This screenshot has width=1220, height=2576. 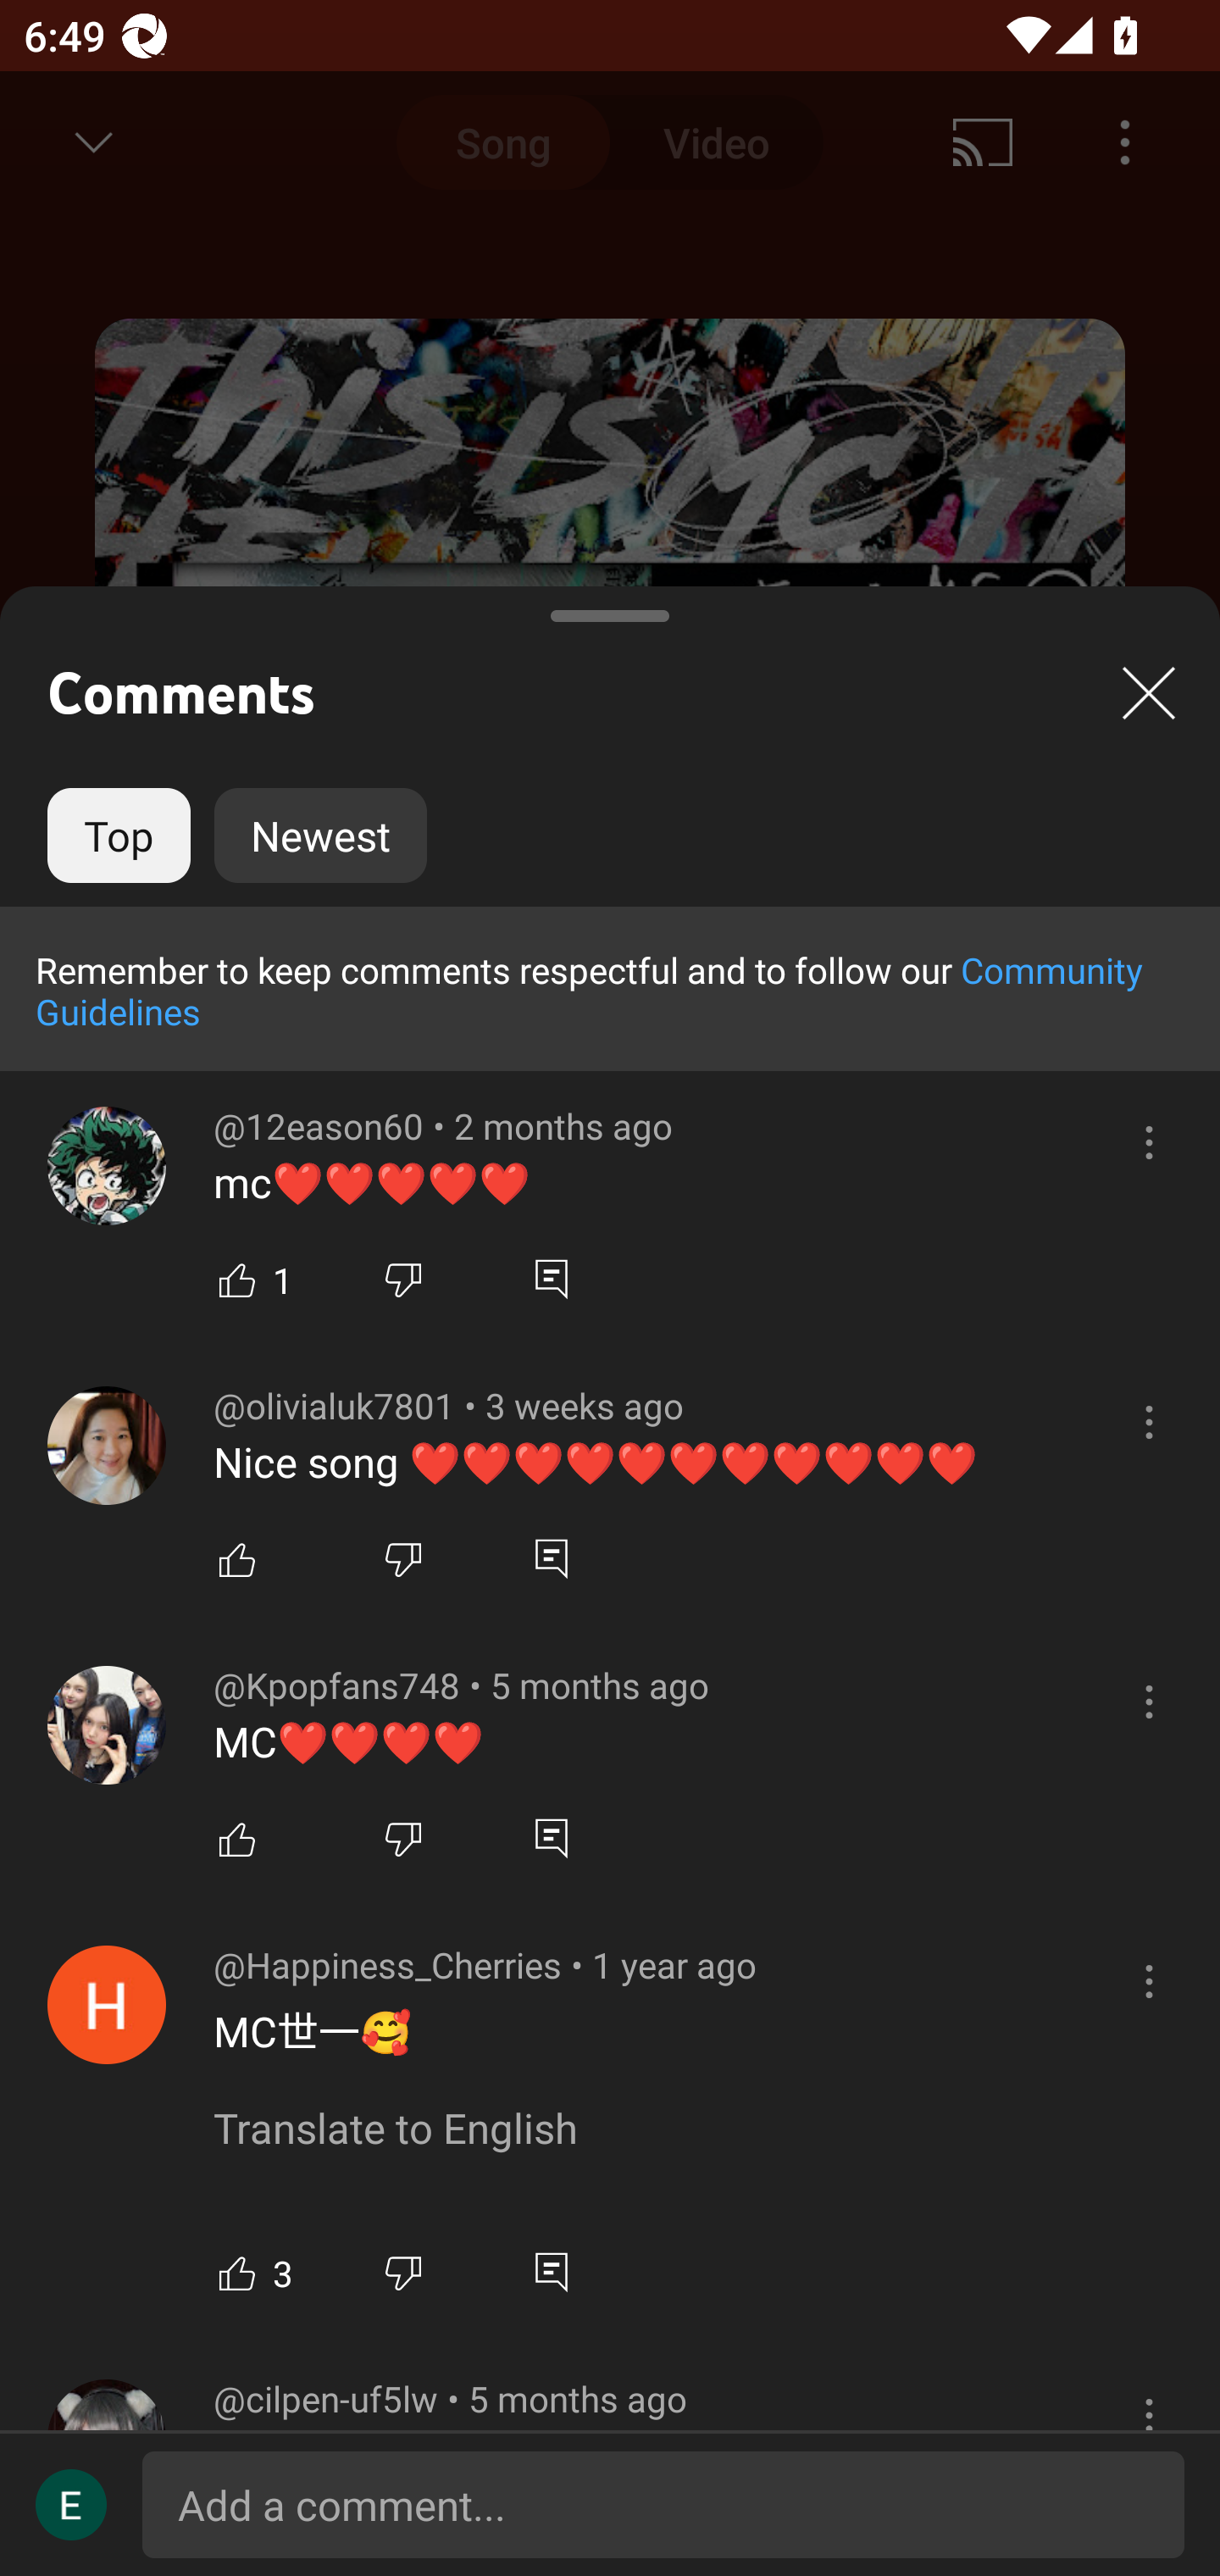 What do you see at coordinates (551, 1278) in the screenshot?
I see `Reply` at bounding box center [551, 1278].